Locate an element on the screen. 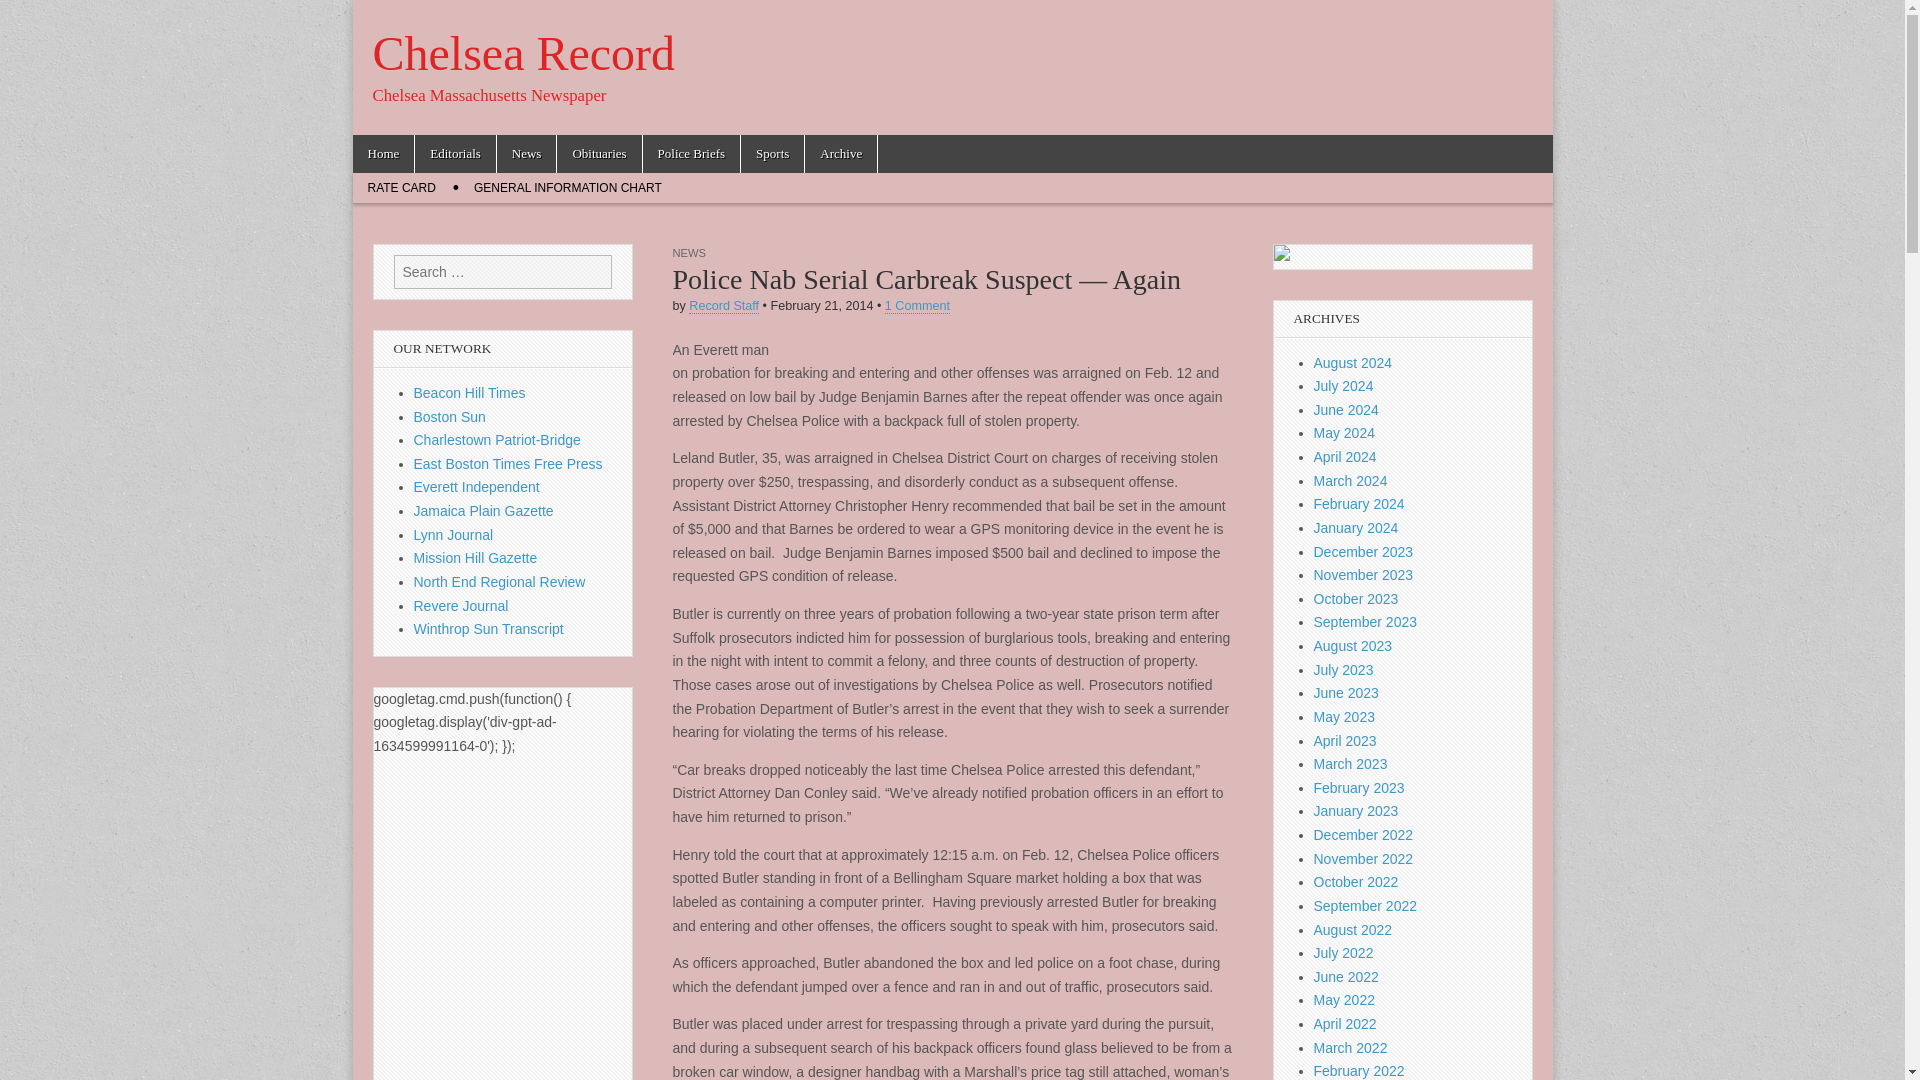 This screenshot has width=1920, height=1080. Lynn Journal is located at coordinates (454, 535).